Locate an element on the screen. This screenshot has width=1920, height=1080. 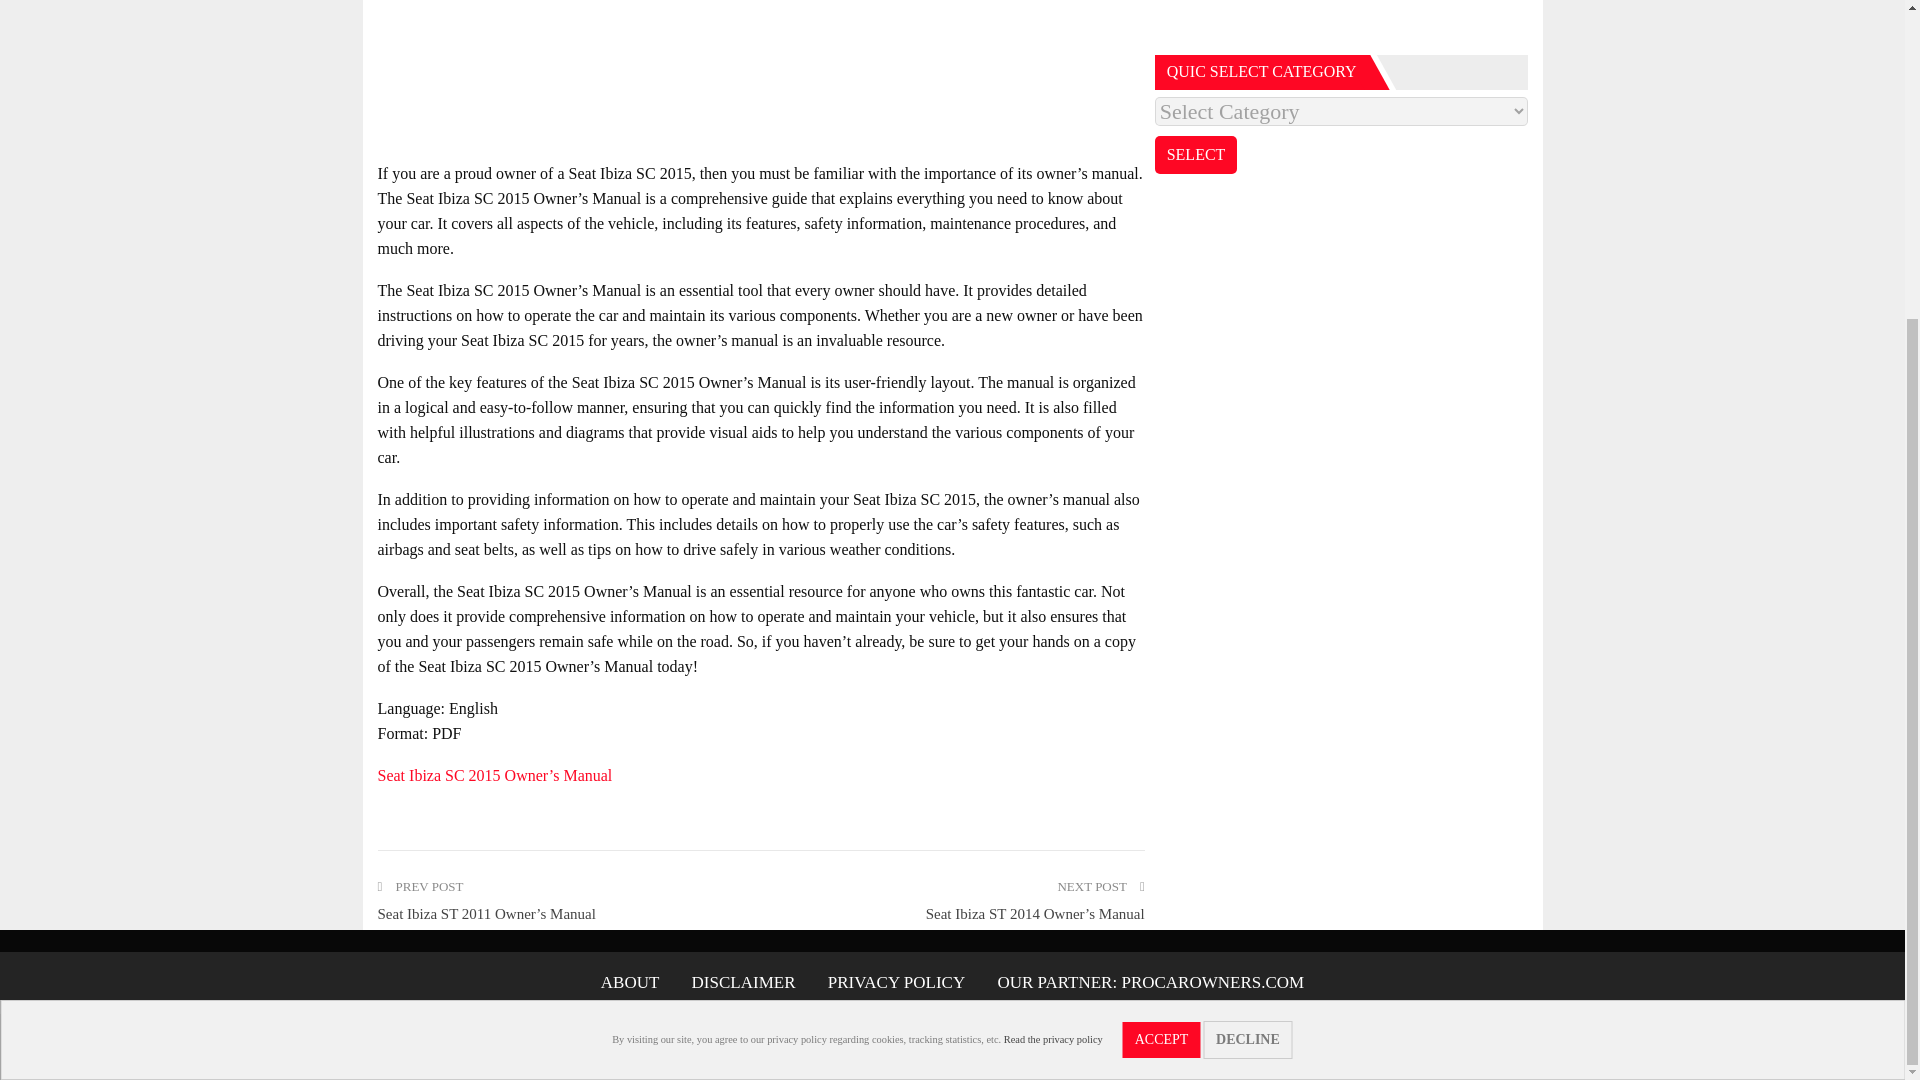
Read the privacy policy is located at coordinates (1053, 599).